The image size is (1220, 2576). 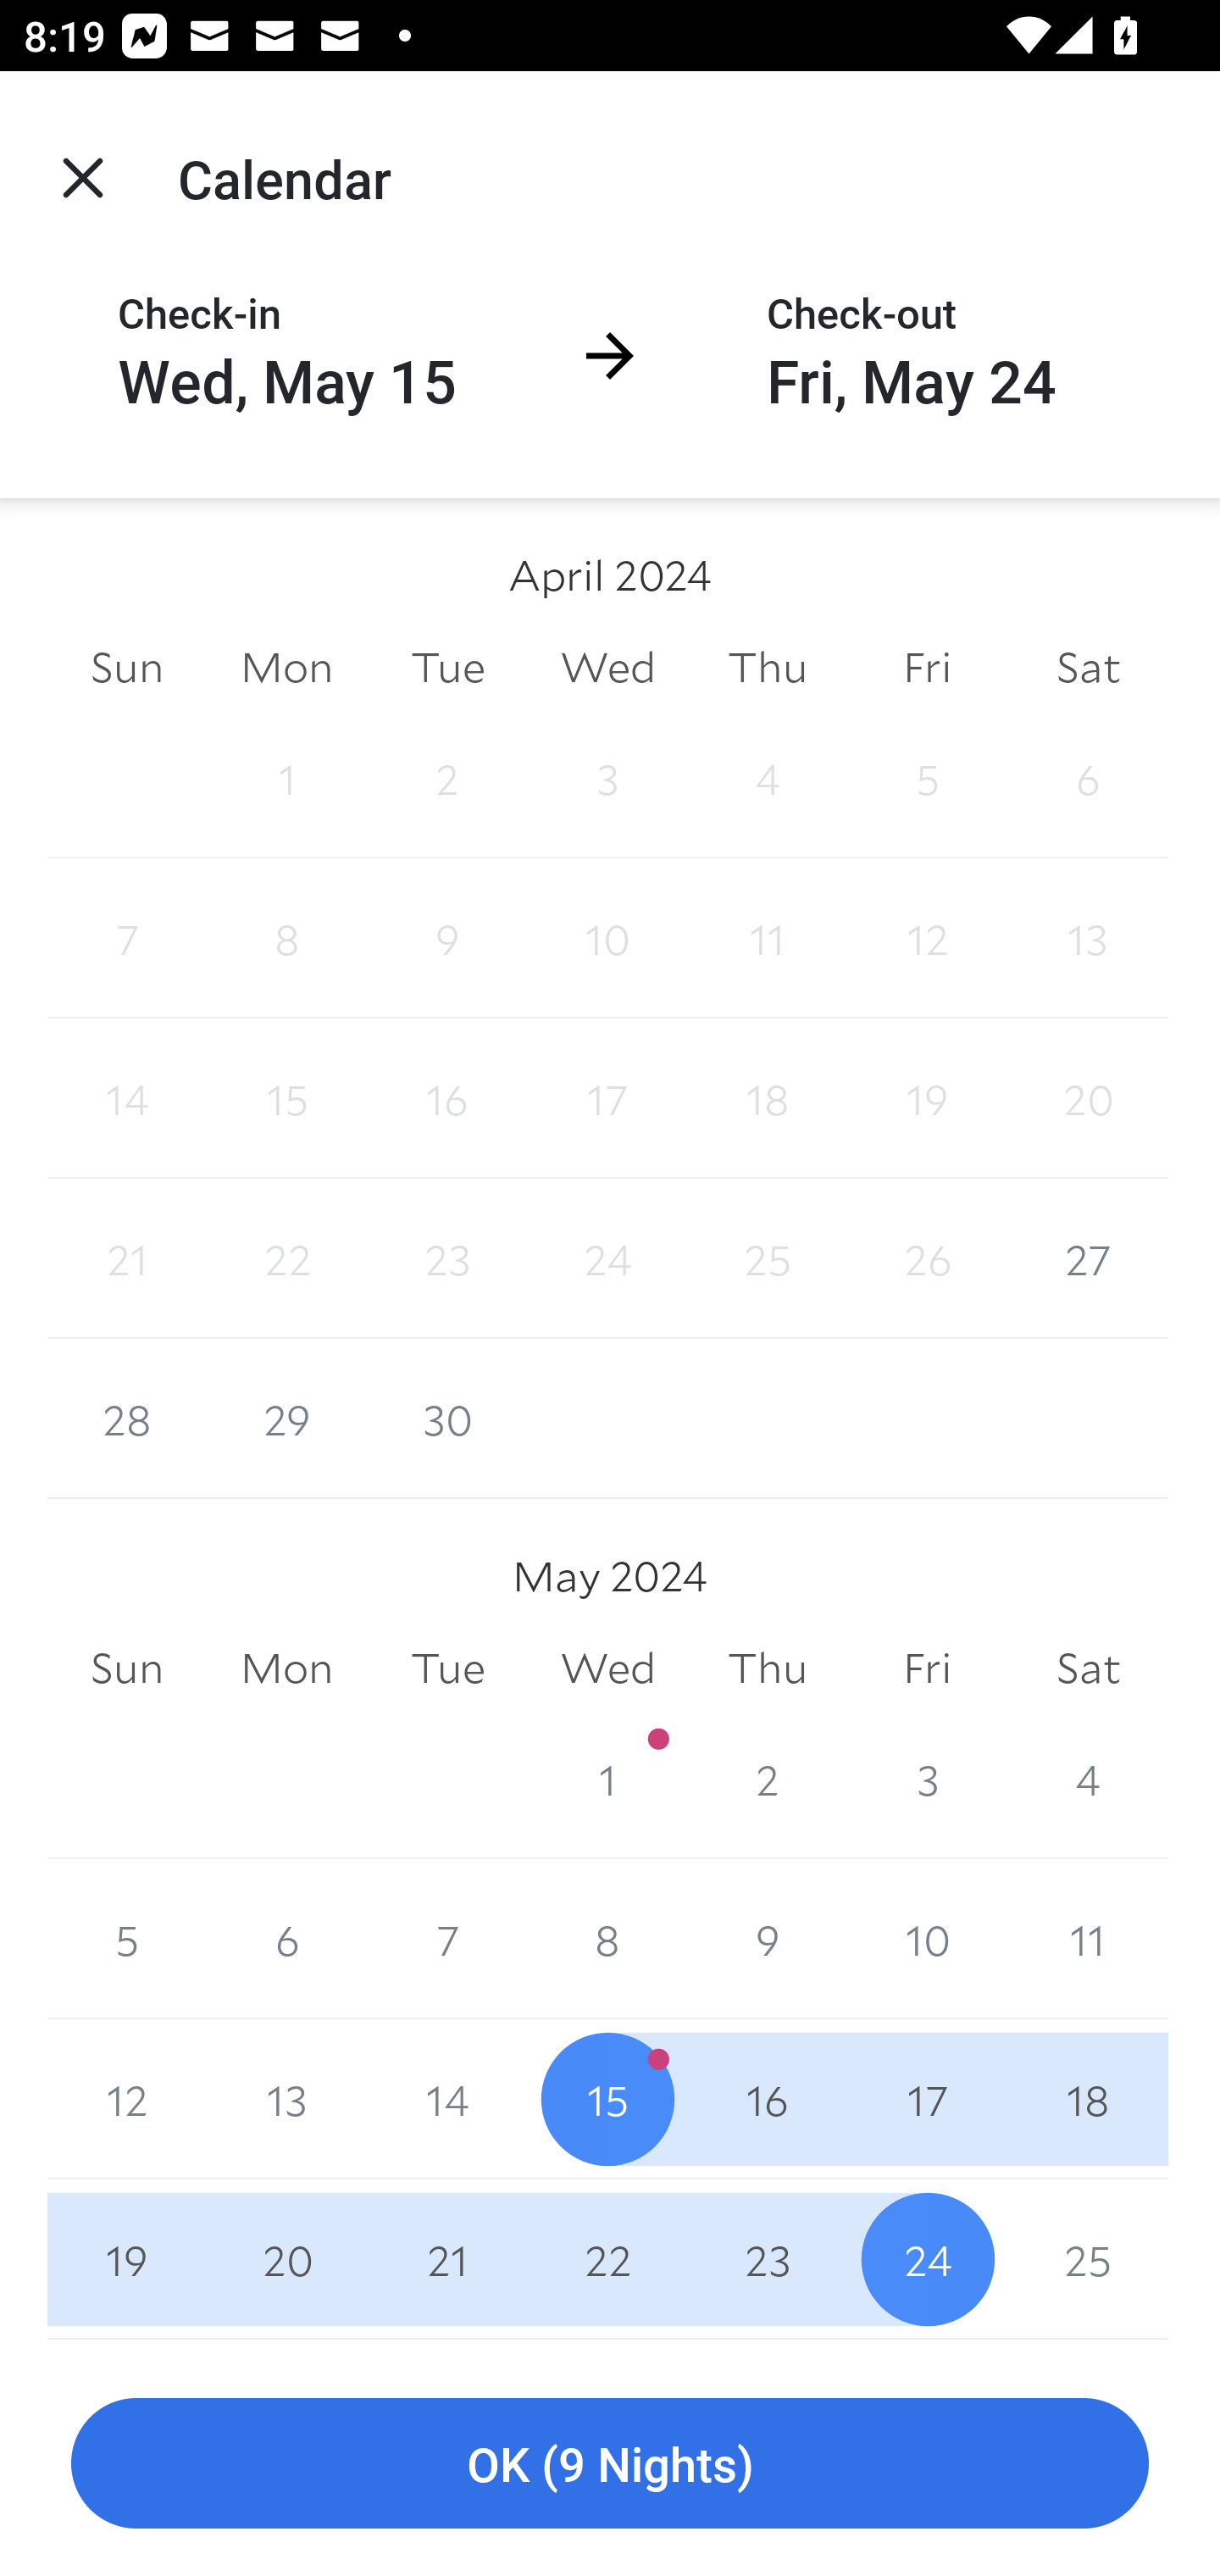 I want to click on 21 21 April 2024, so click(x=127, y=1259).